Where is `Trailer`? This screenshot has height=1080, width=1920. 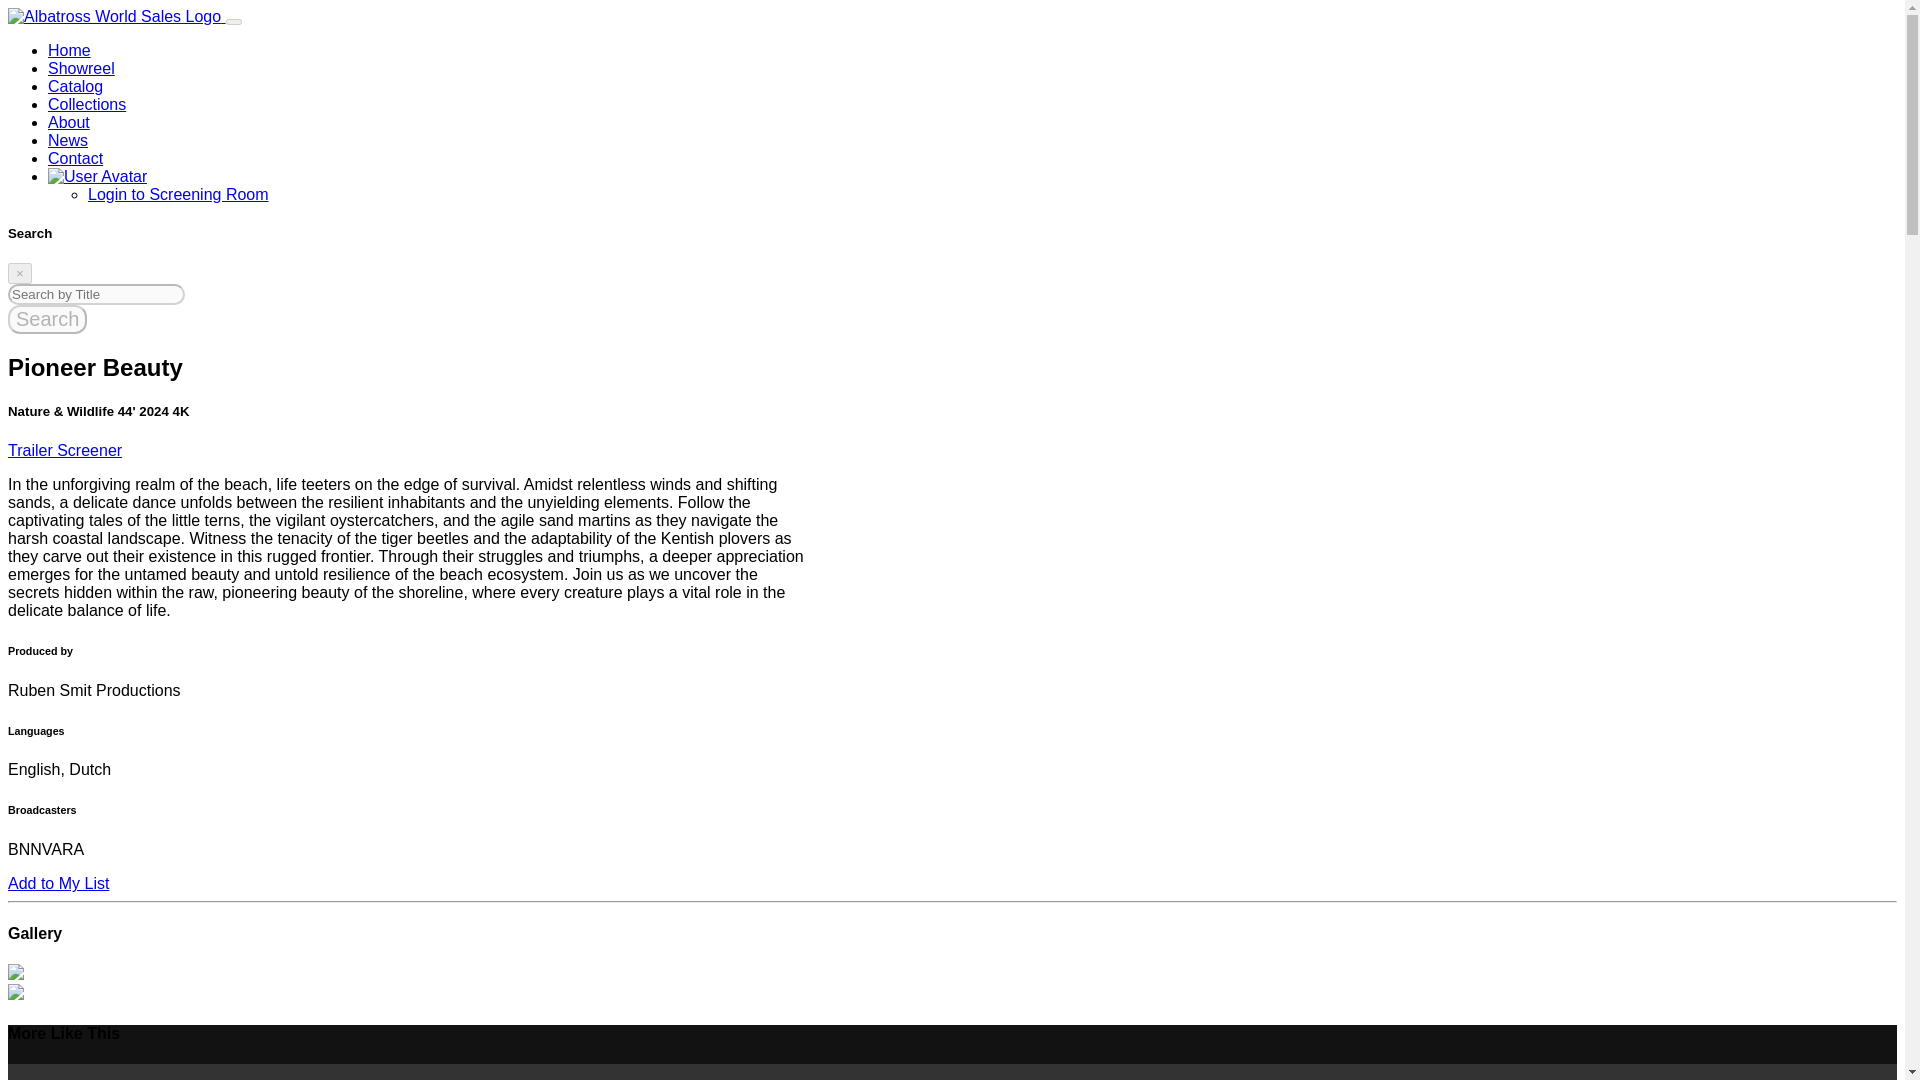
Trailer is located at coordinates (32, 450).